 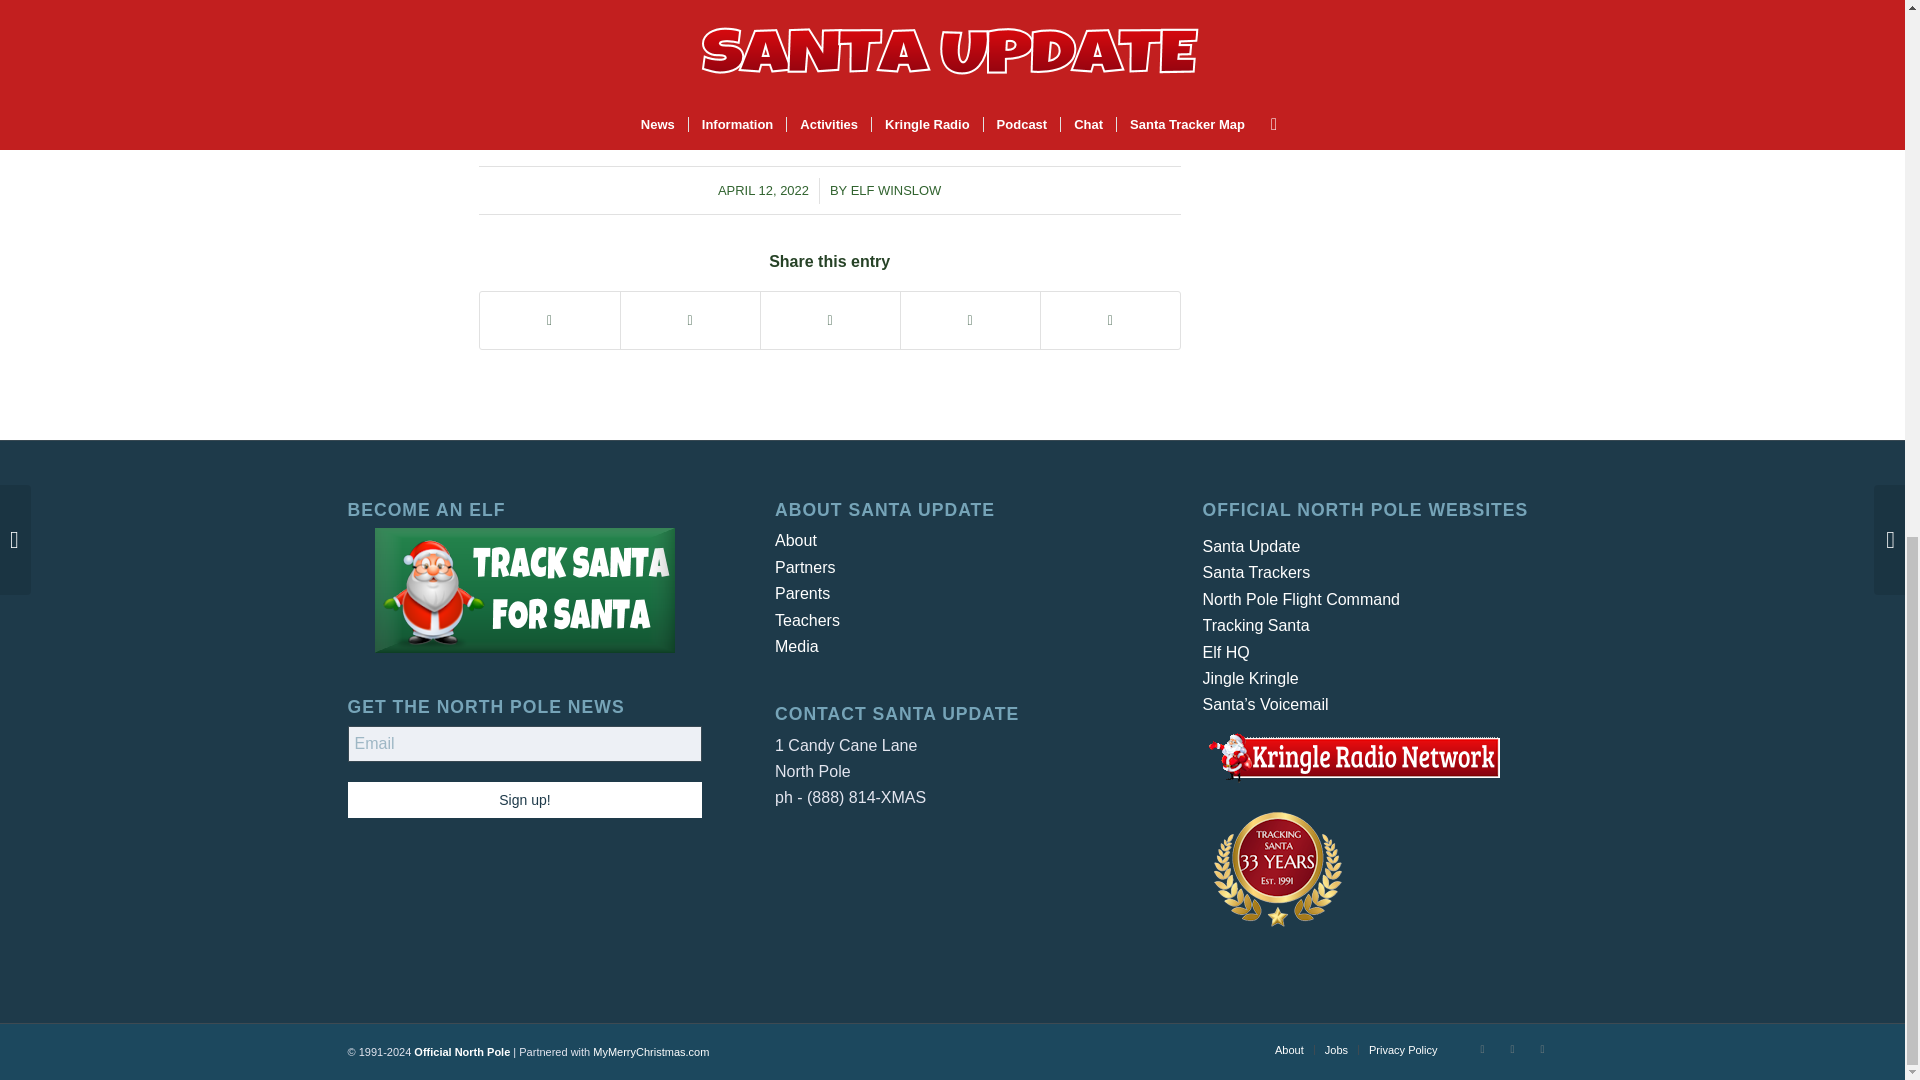 I want to click on Facebook, so click(x=1512, y=1048).